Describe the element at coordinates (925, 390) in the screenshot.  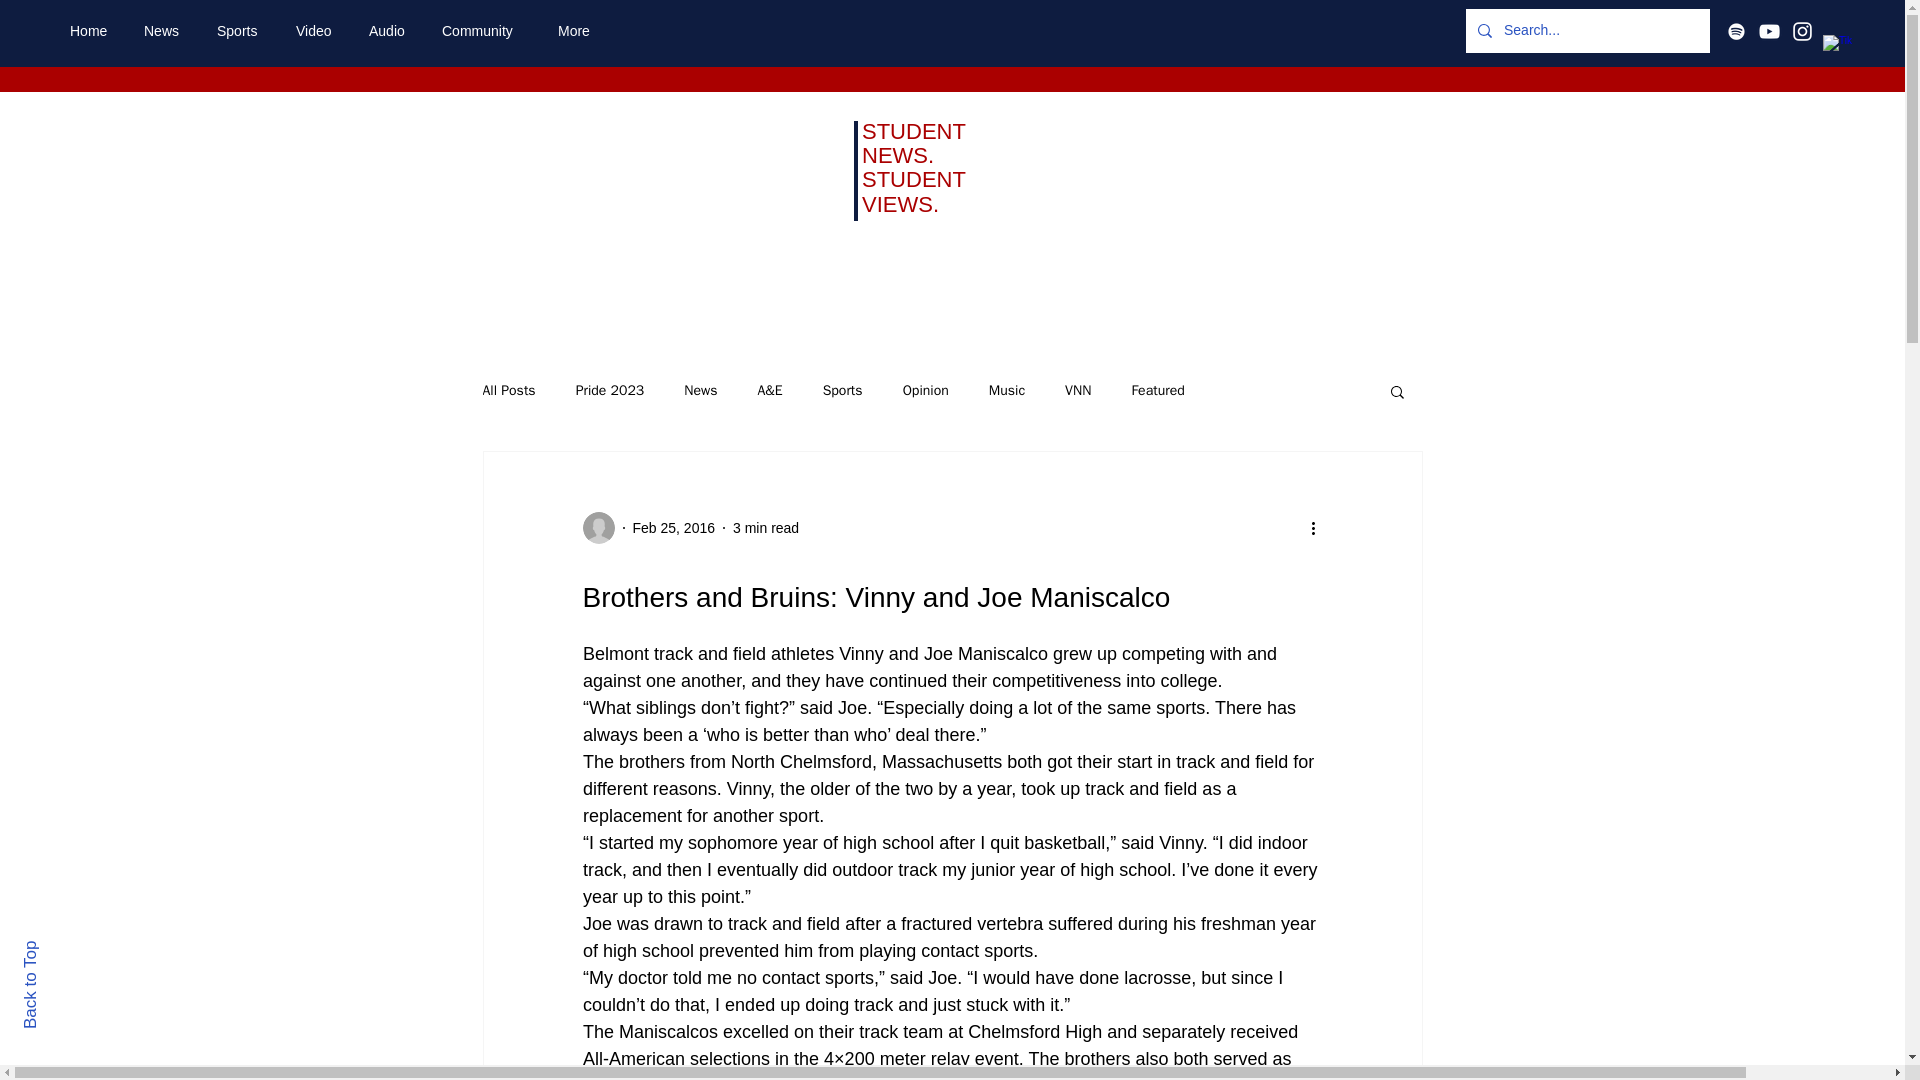
I see `Opinion` at that location.